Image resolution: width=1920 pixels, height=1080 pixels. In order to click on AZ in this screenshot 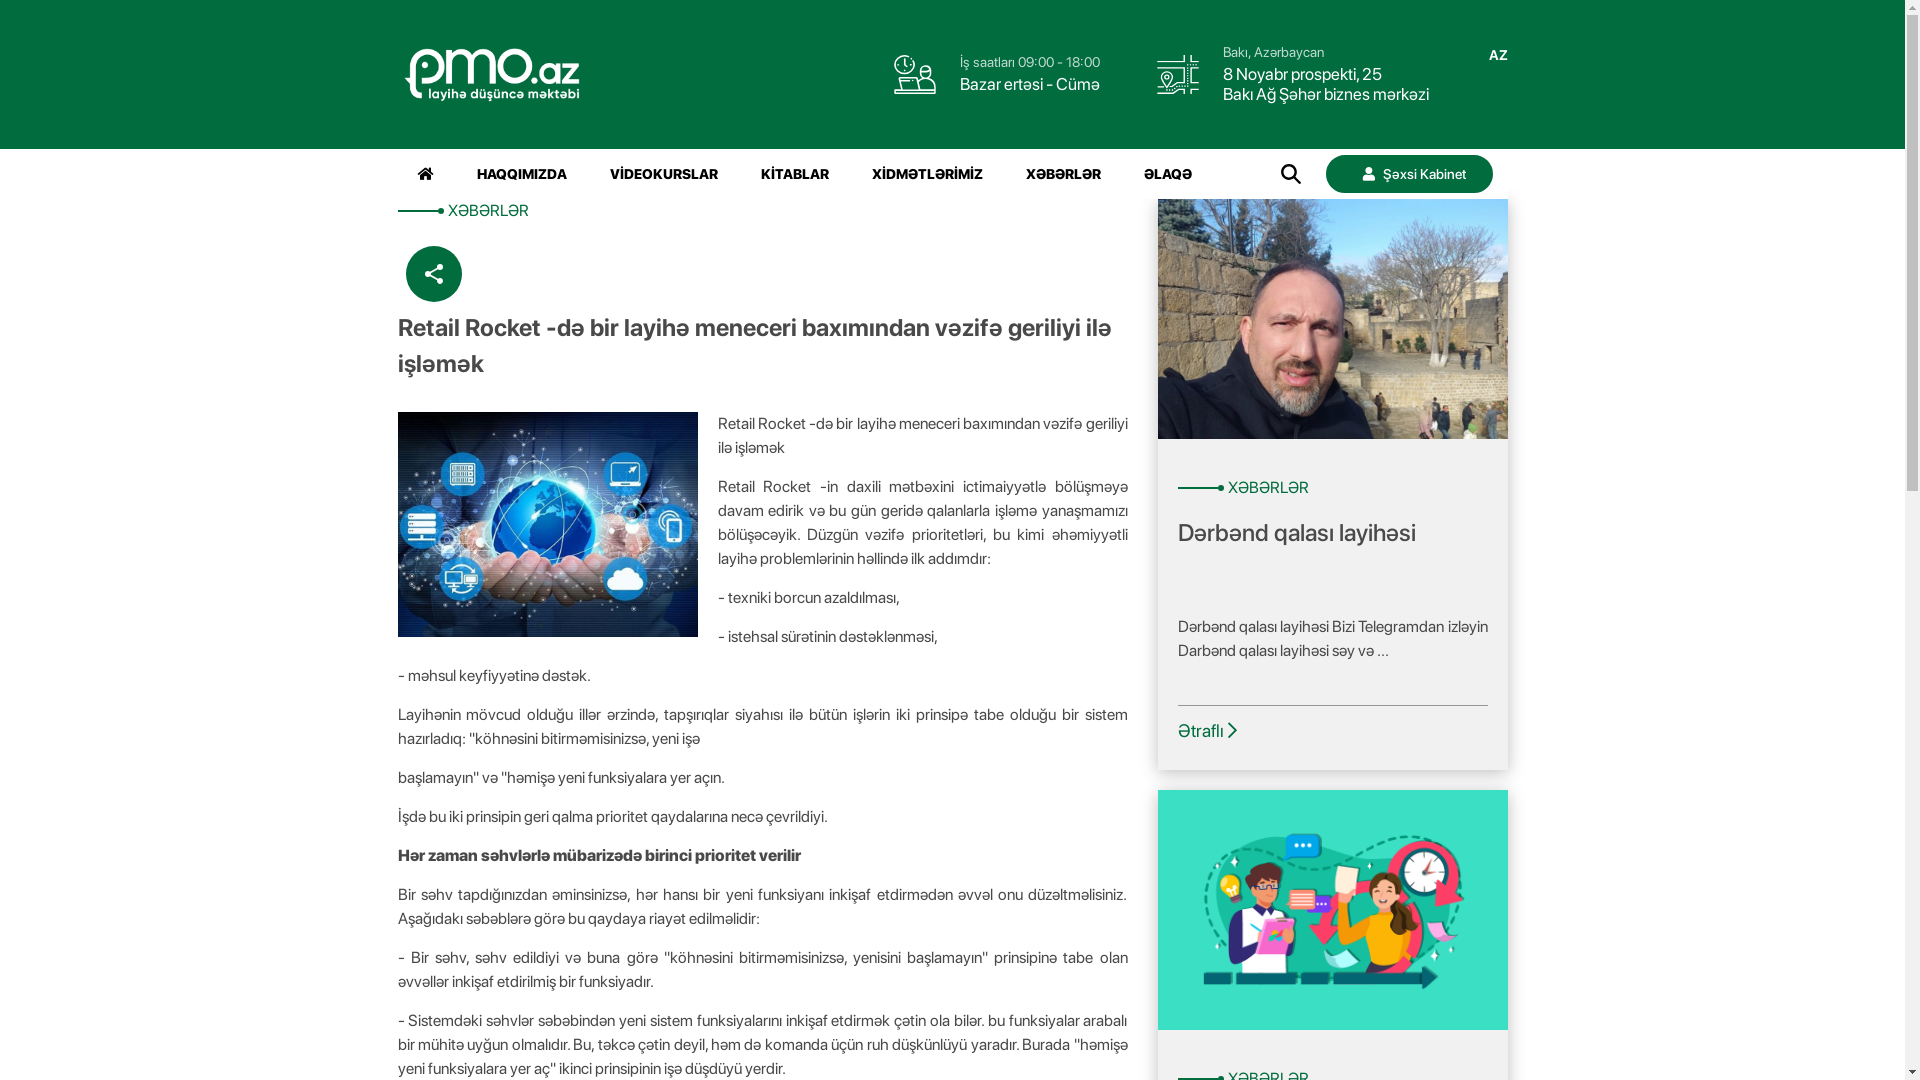, I will do `click(1498, 55)`.